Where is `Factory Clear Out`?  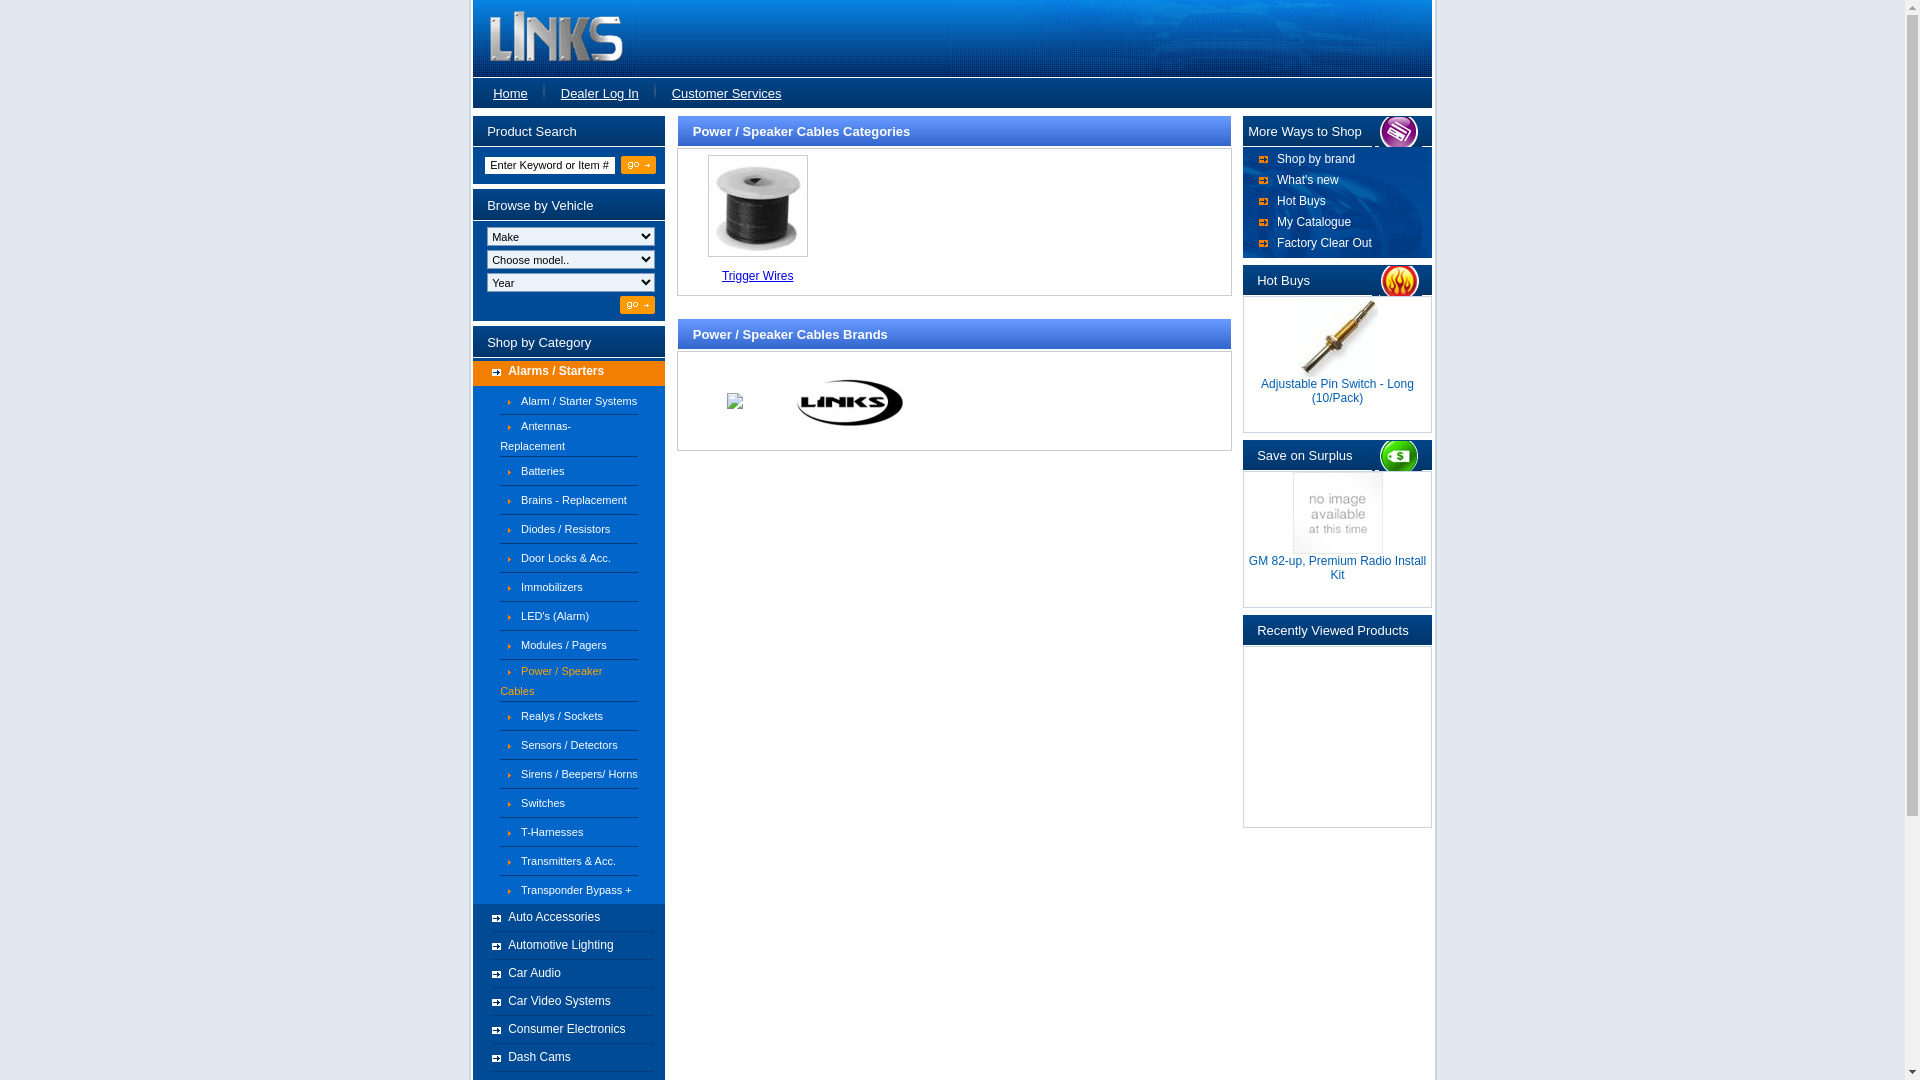 Factory Clear Out is located at coordinates (1324, 242).